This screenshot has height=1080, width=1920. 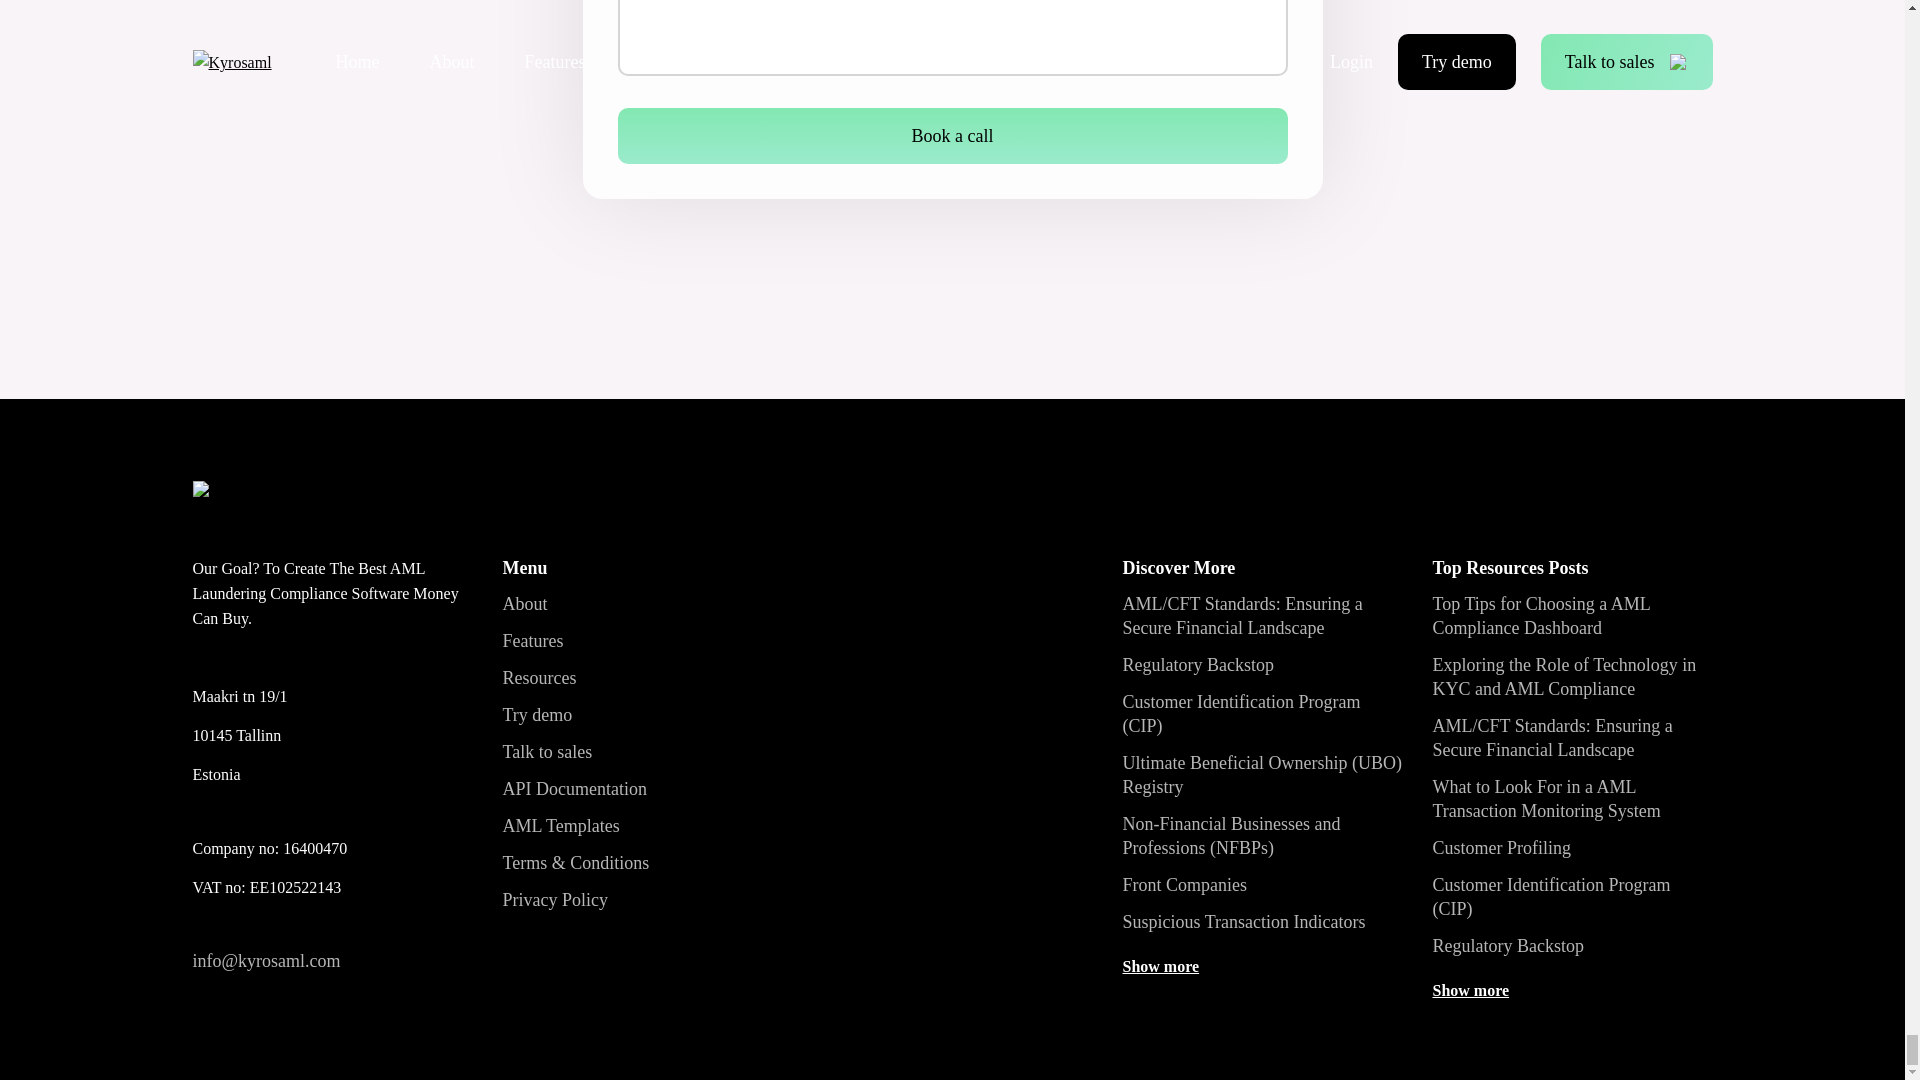 What do you see at coordinates (1196, 665) in the screenshot?
I see `Regulatory Backstop` at bounding box center [1196, 665].